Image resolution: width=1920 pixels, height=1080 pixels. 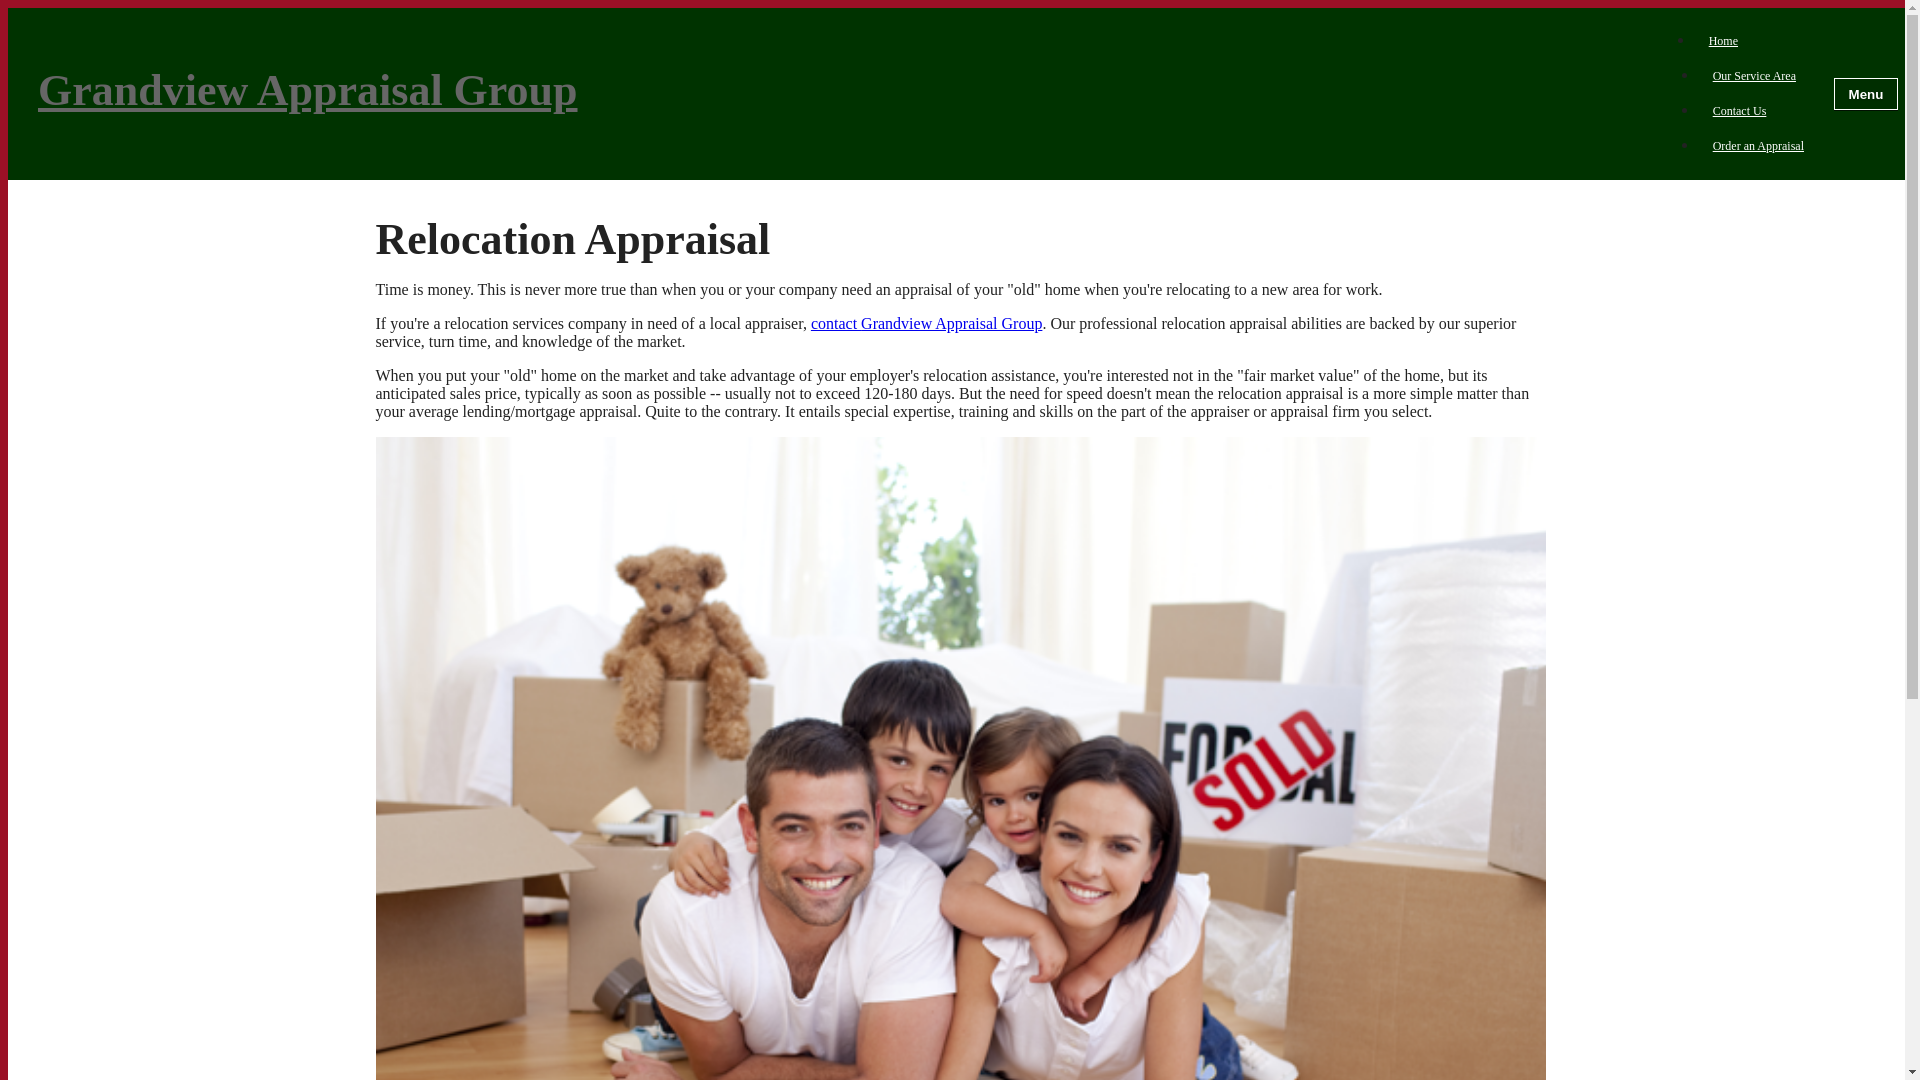 What do you see at coordinates (846, 94) in the screenshot?
I see `Grandview Appraisal Group` at bounding box center [846, 94].